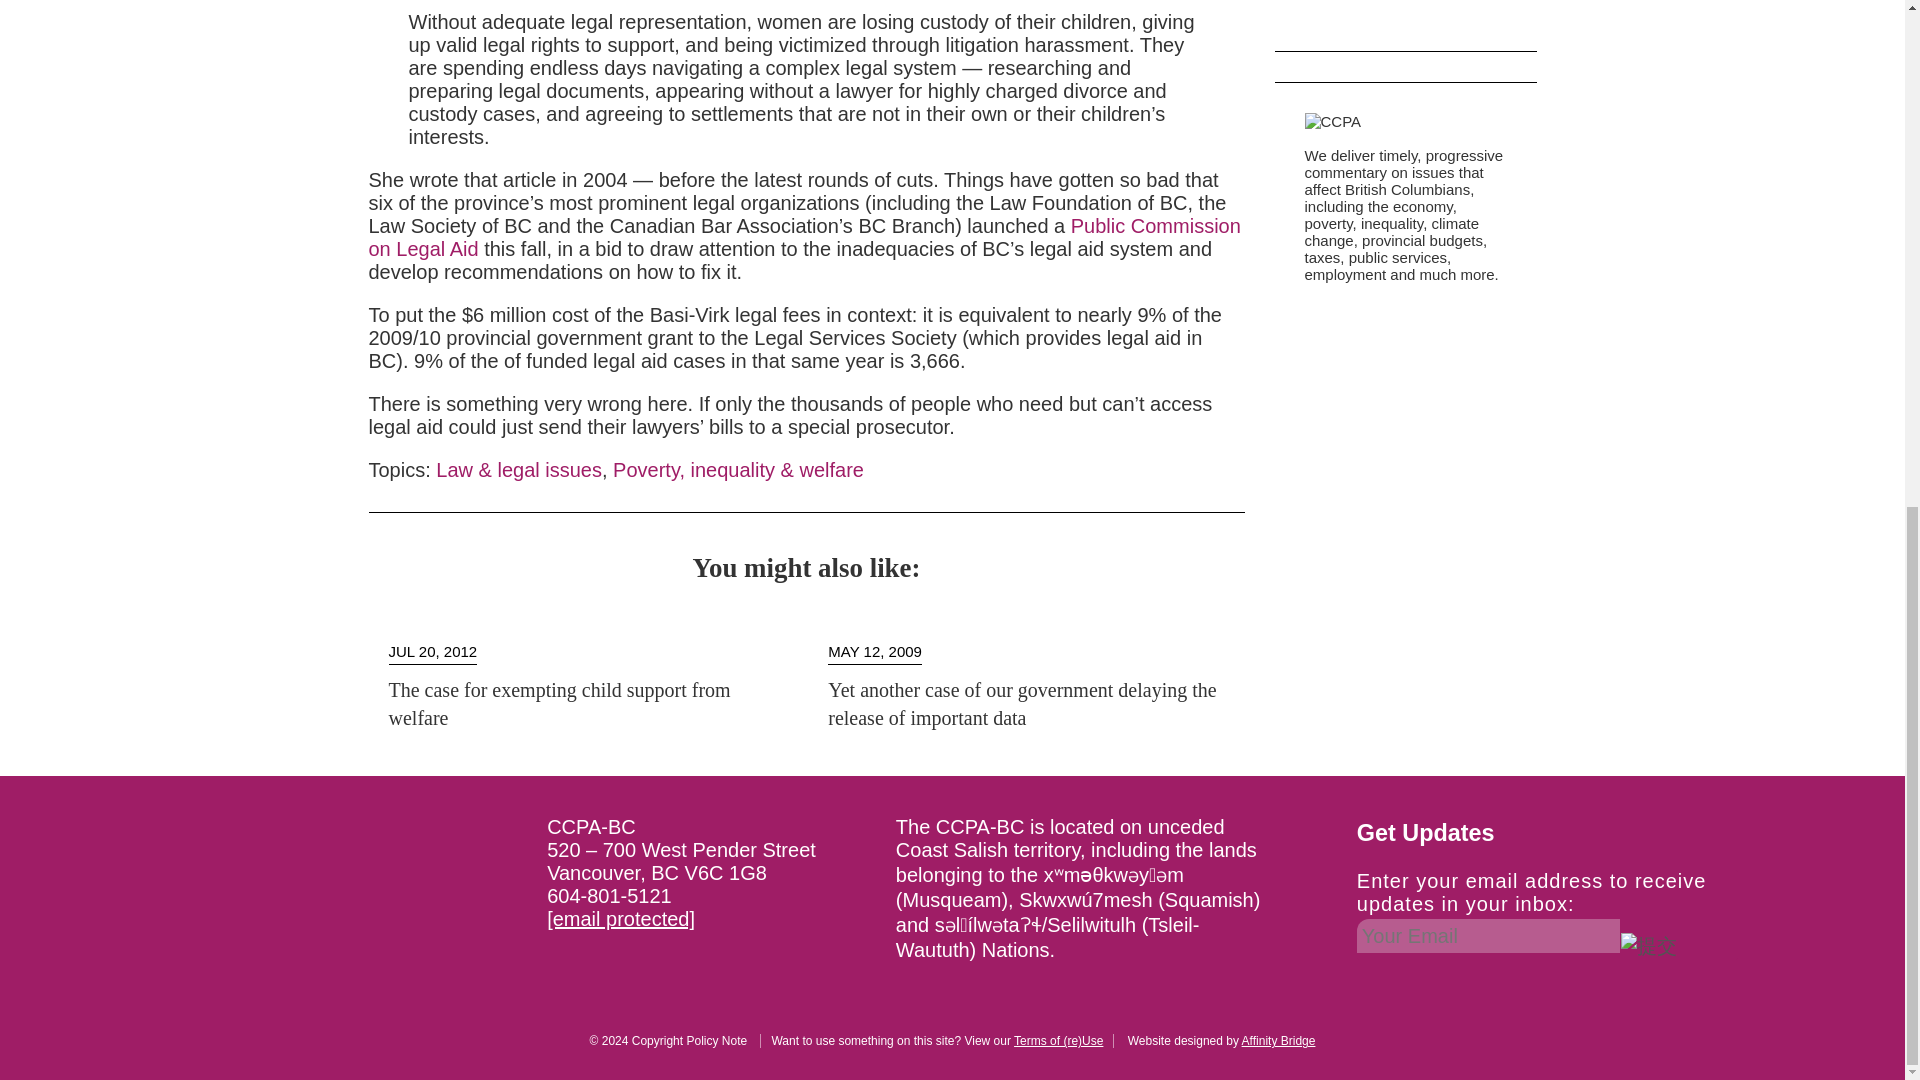  I want to click on Terms, so click(1058, 1040).